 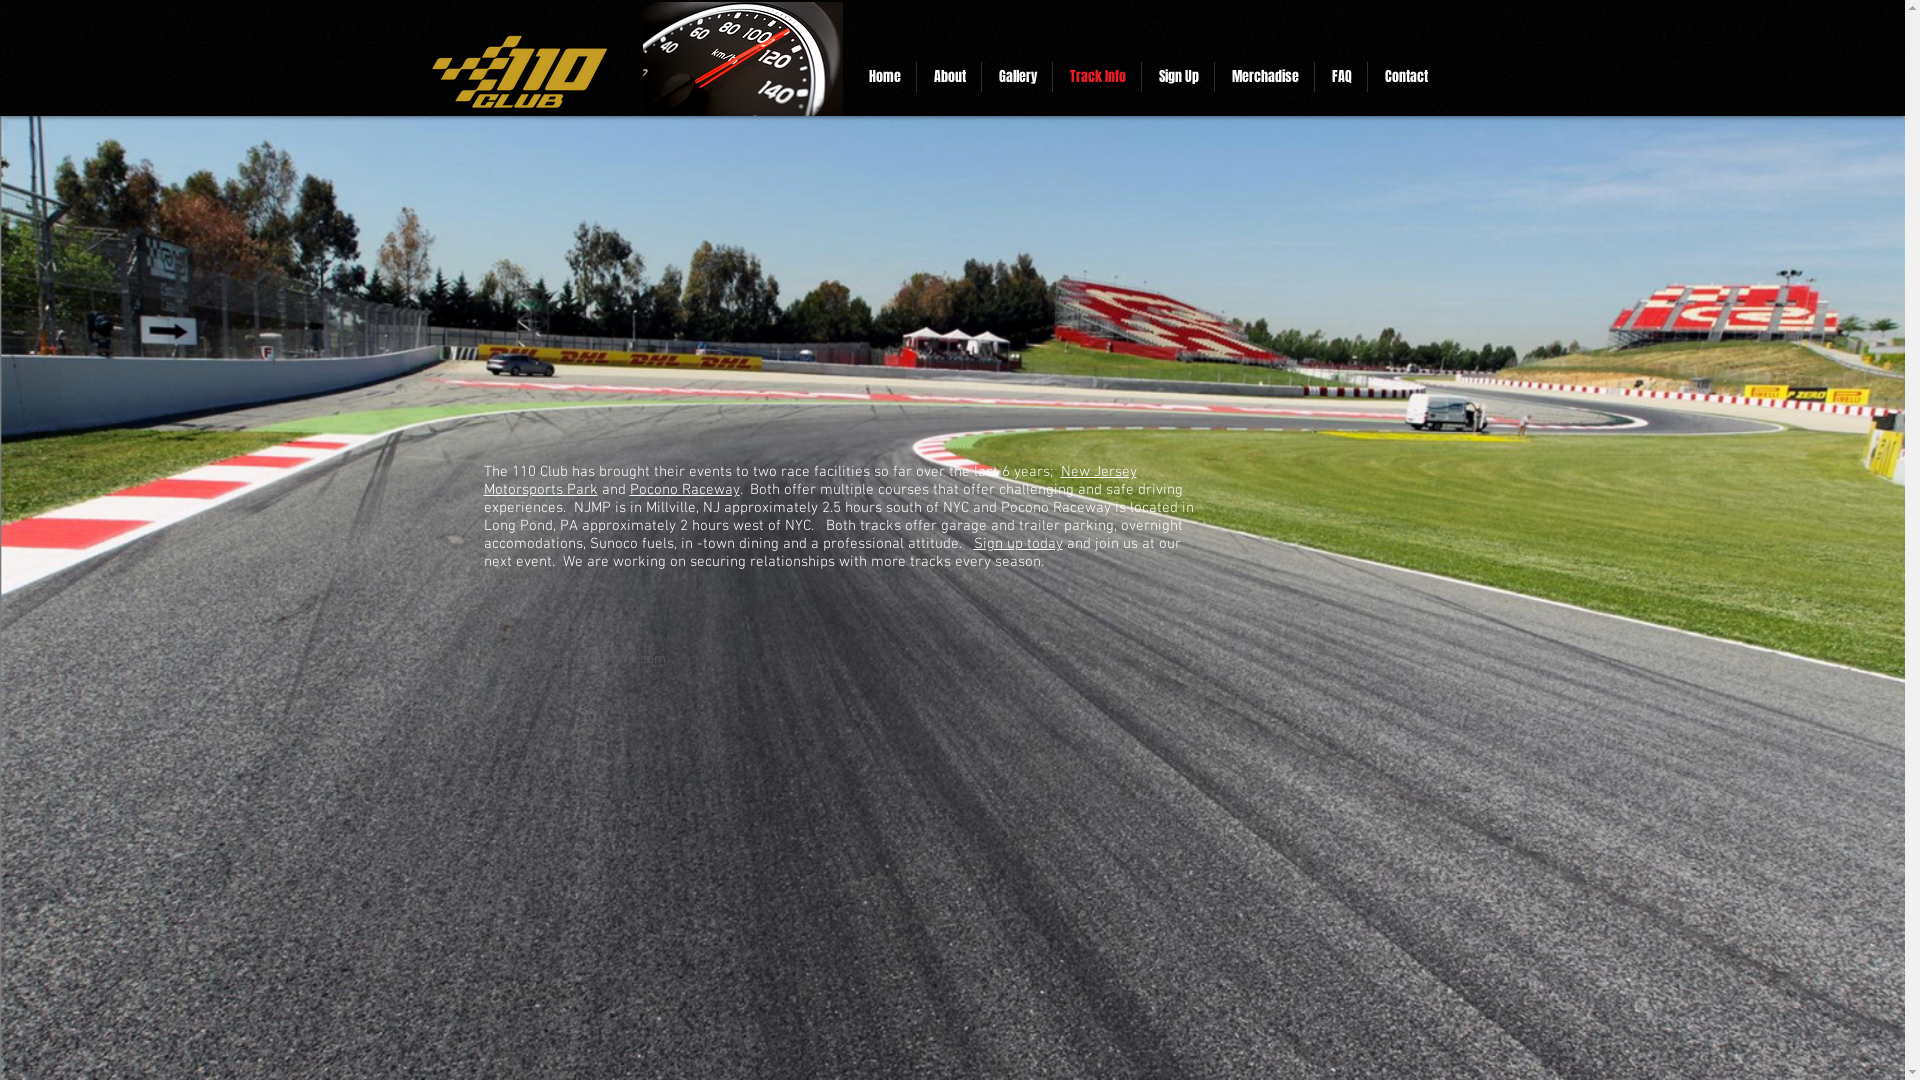 I want to click on Gallery, so click(x=1017, y=77).